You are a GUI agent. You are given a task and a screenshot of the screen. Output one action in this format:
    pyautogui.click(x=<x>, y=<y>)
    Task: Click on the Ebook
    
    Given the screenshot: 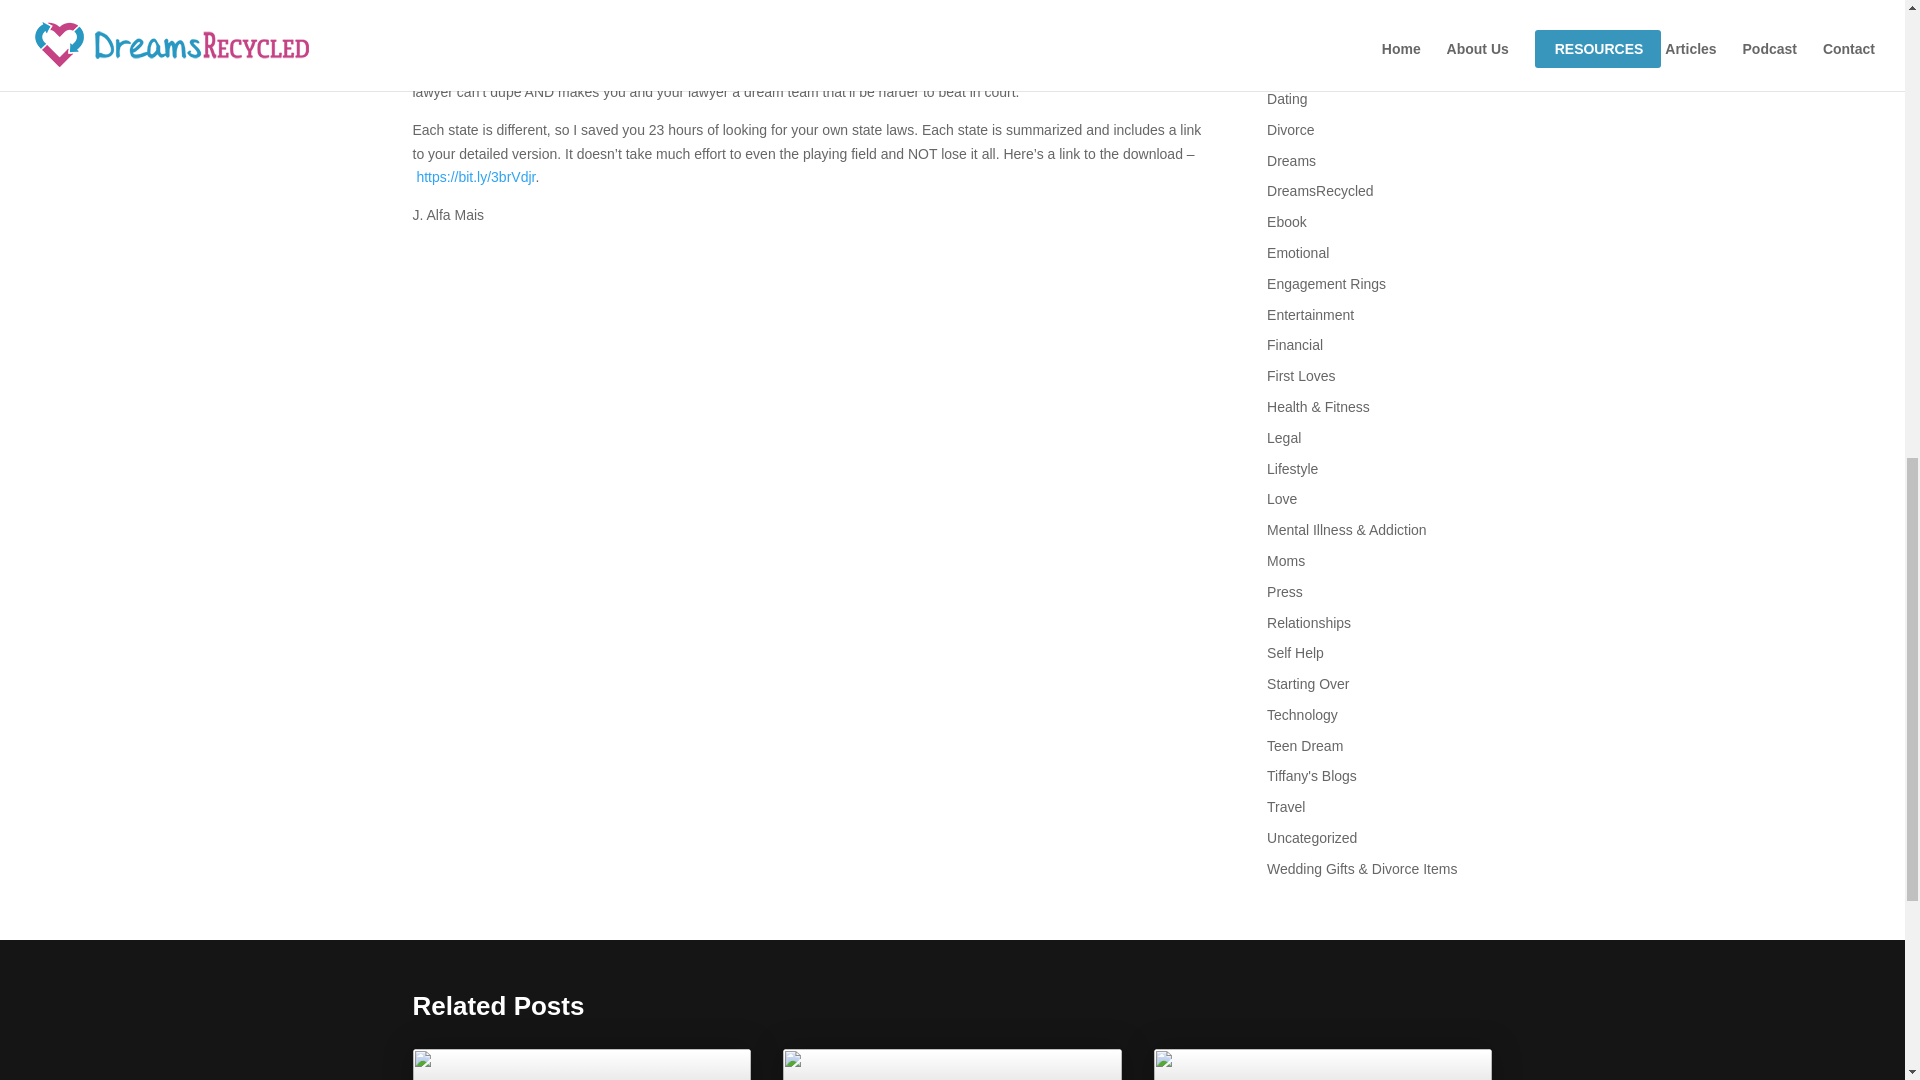 What is the action you would take?
    pyautogui.click(x=1287, y=222)
    